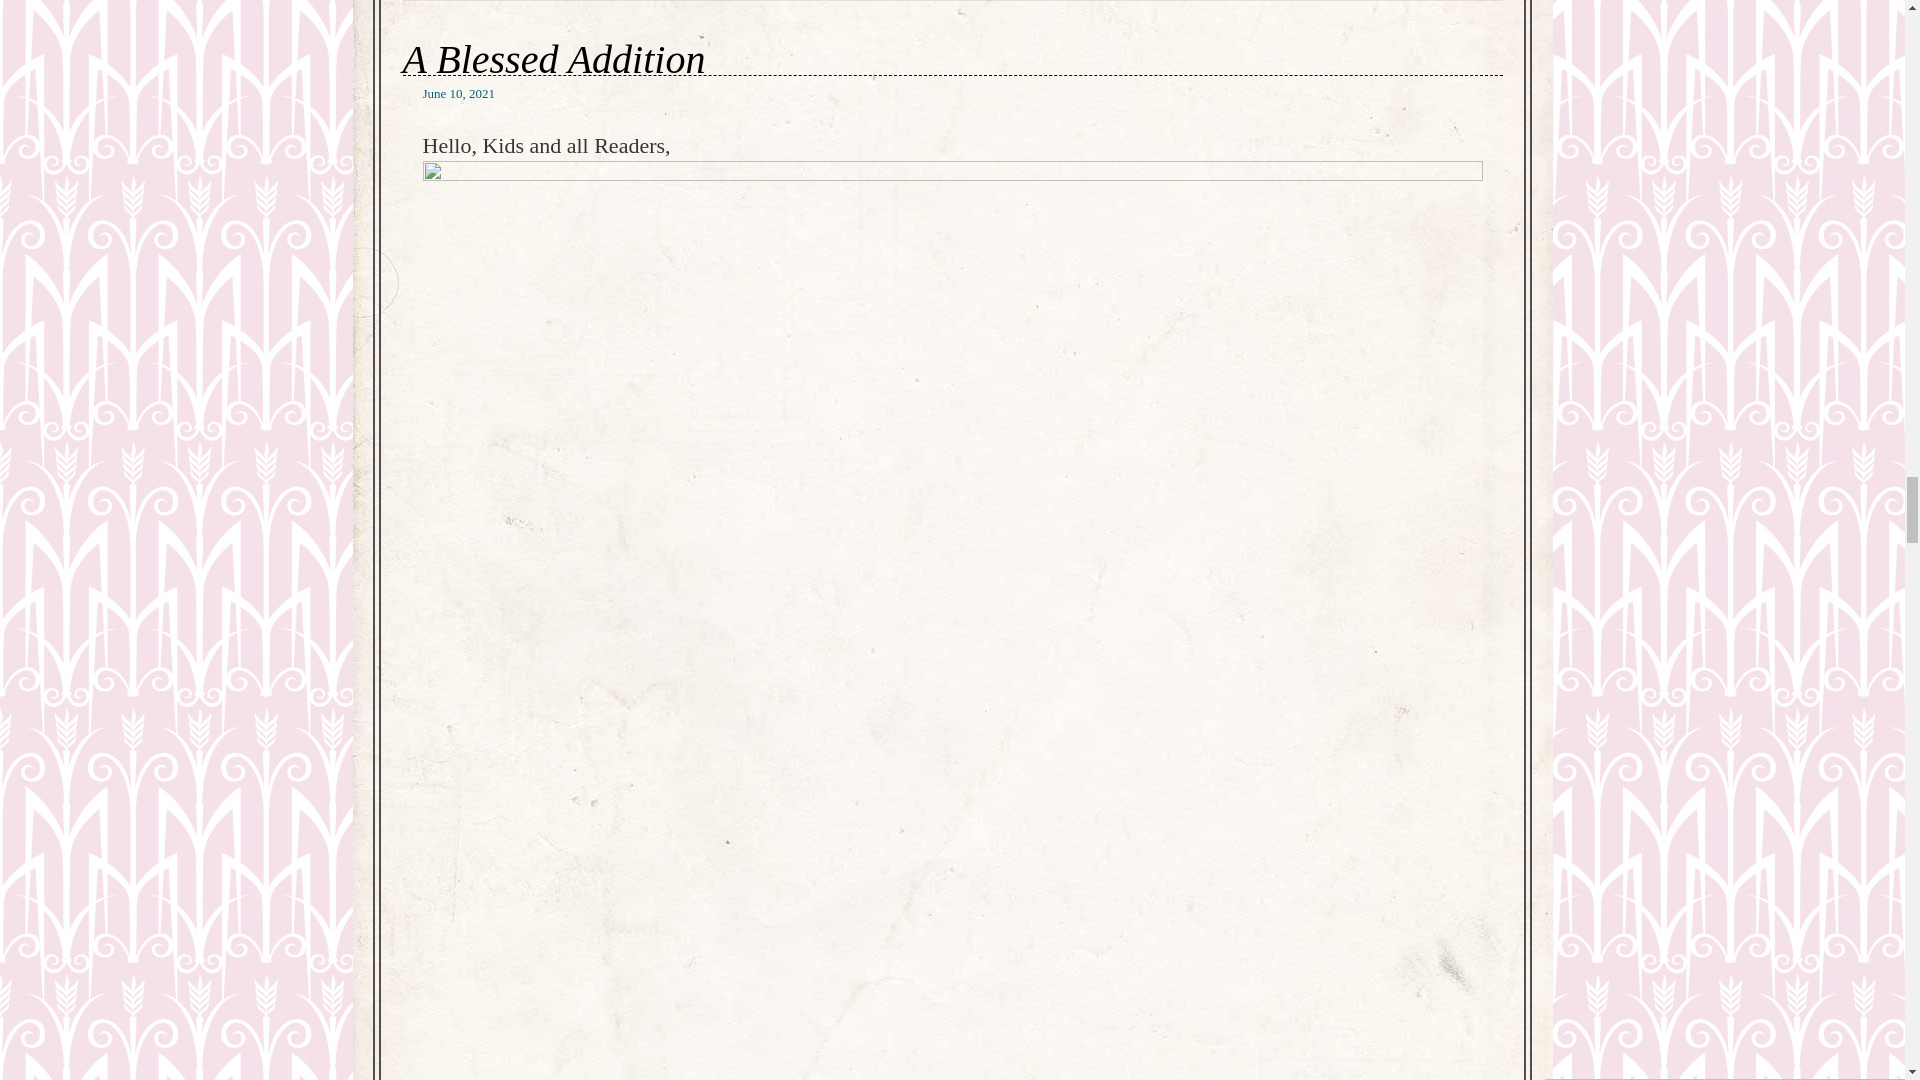 Image resolution: width=1920 pixels, height=1080 pixels. Describe the element at coordinates (458, 94) in the screenshot. I see `June 10, 2021` at that location.